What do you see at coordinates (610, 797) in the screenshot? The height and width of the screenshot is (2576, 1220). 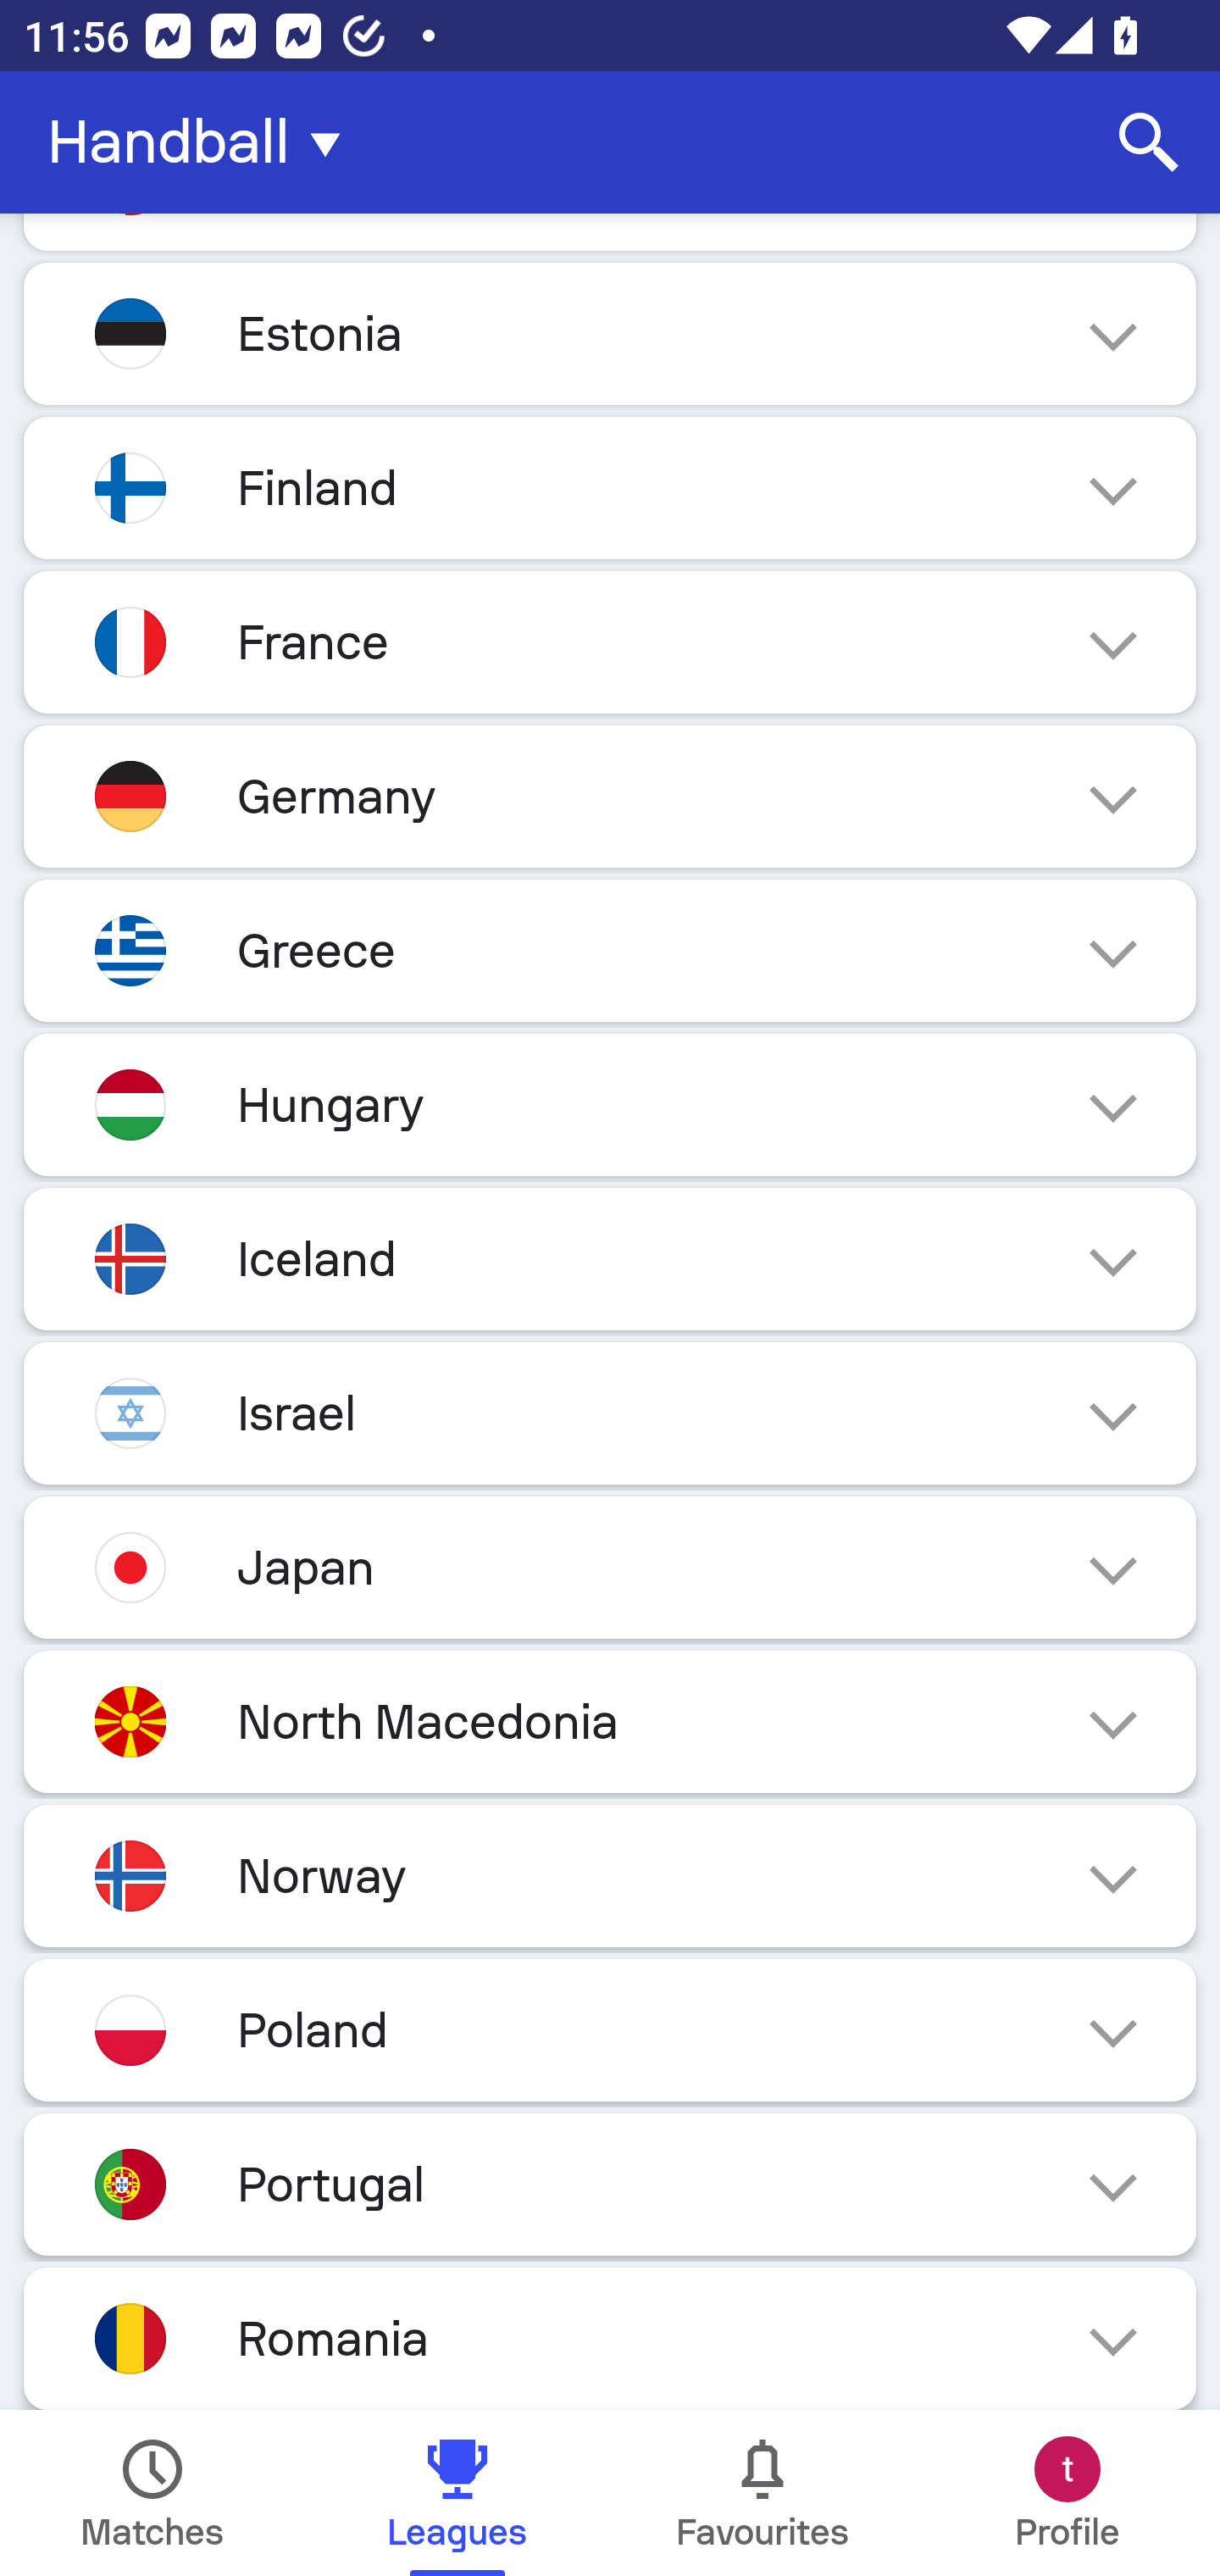 I see `Germany` at bounding box center [610, 797].